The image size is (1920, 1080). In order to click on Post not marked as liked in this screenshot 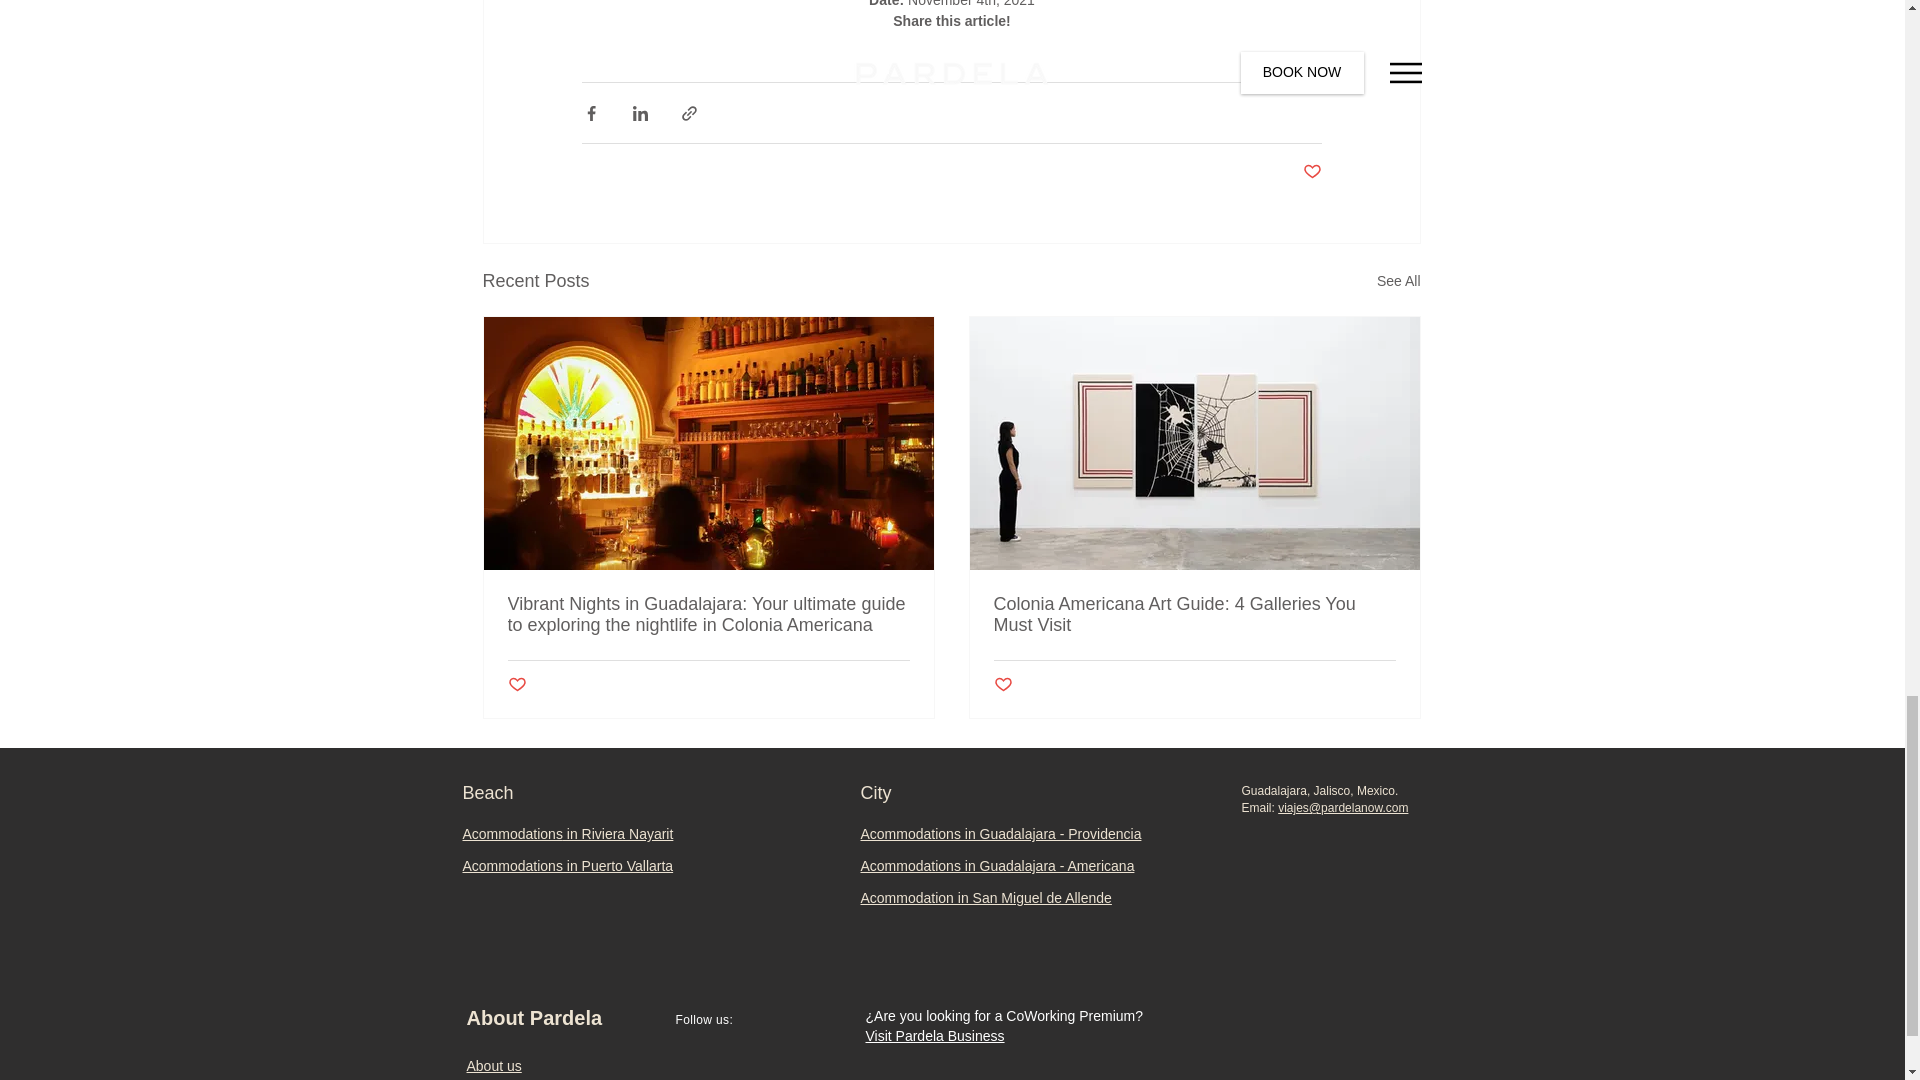, I will do `click(1310, 172)`.